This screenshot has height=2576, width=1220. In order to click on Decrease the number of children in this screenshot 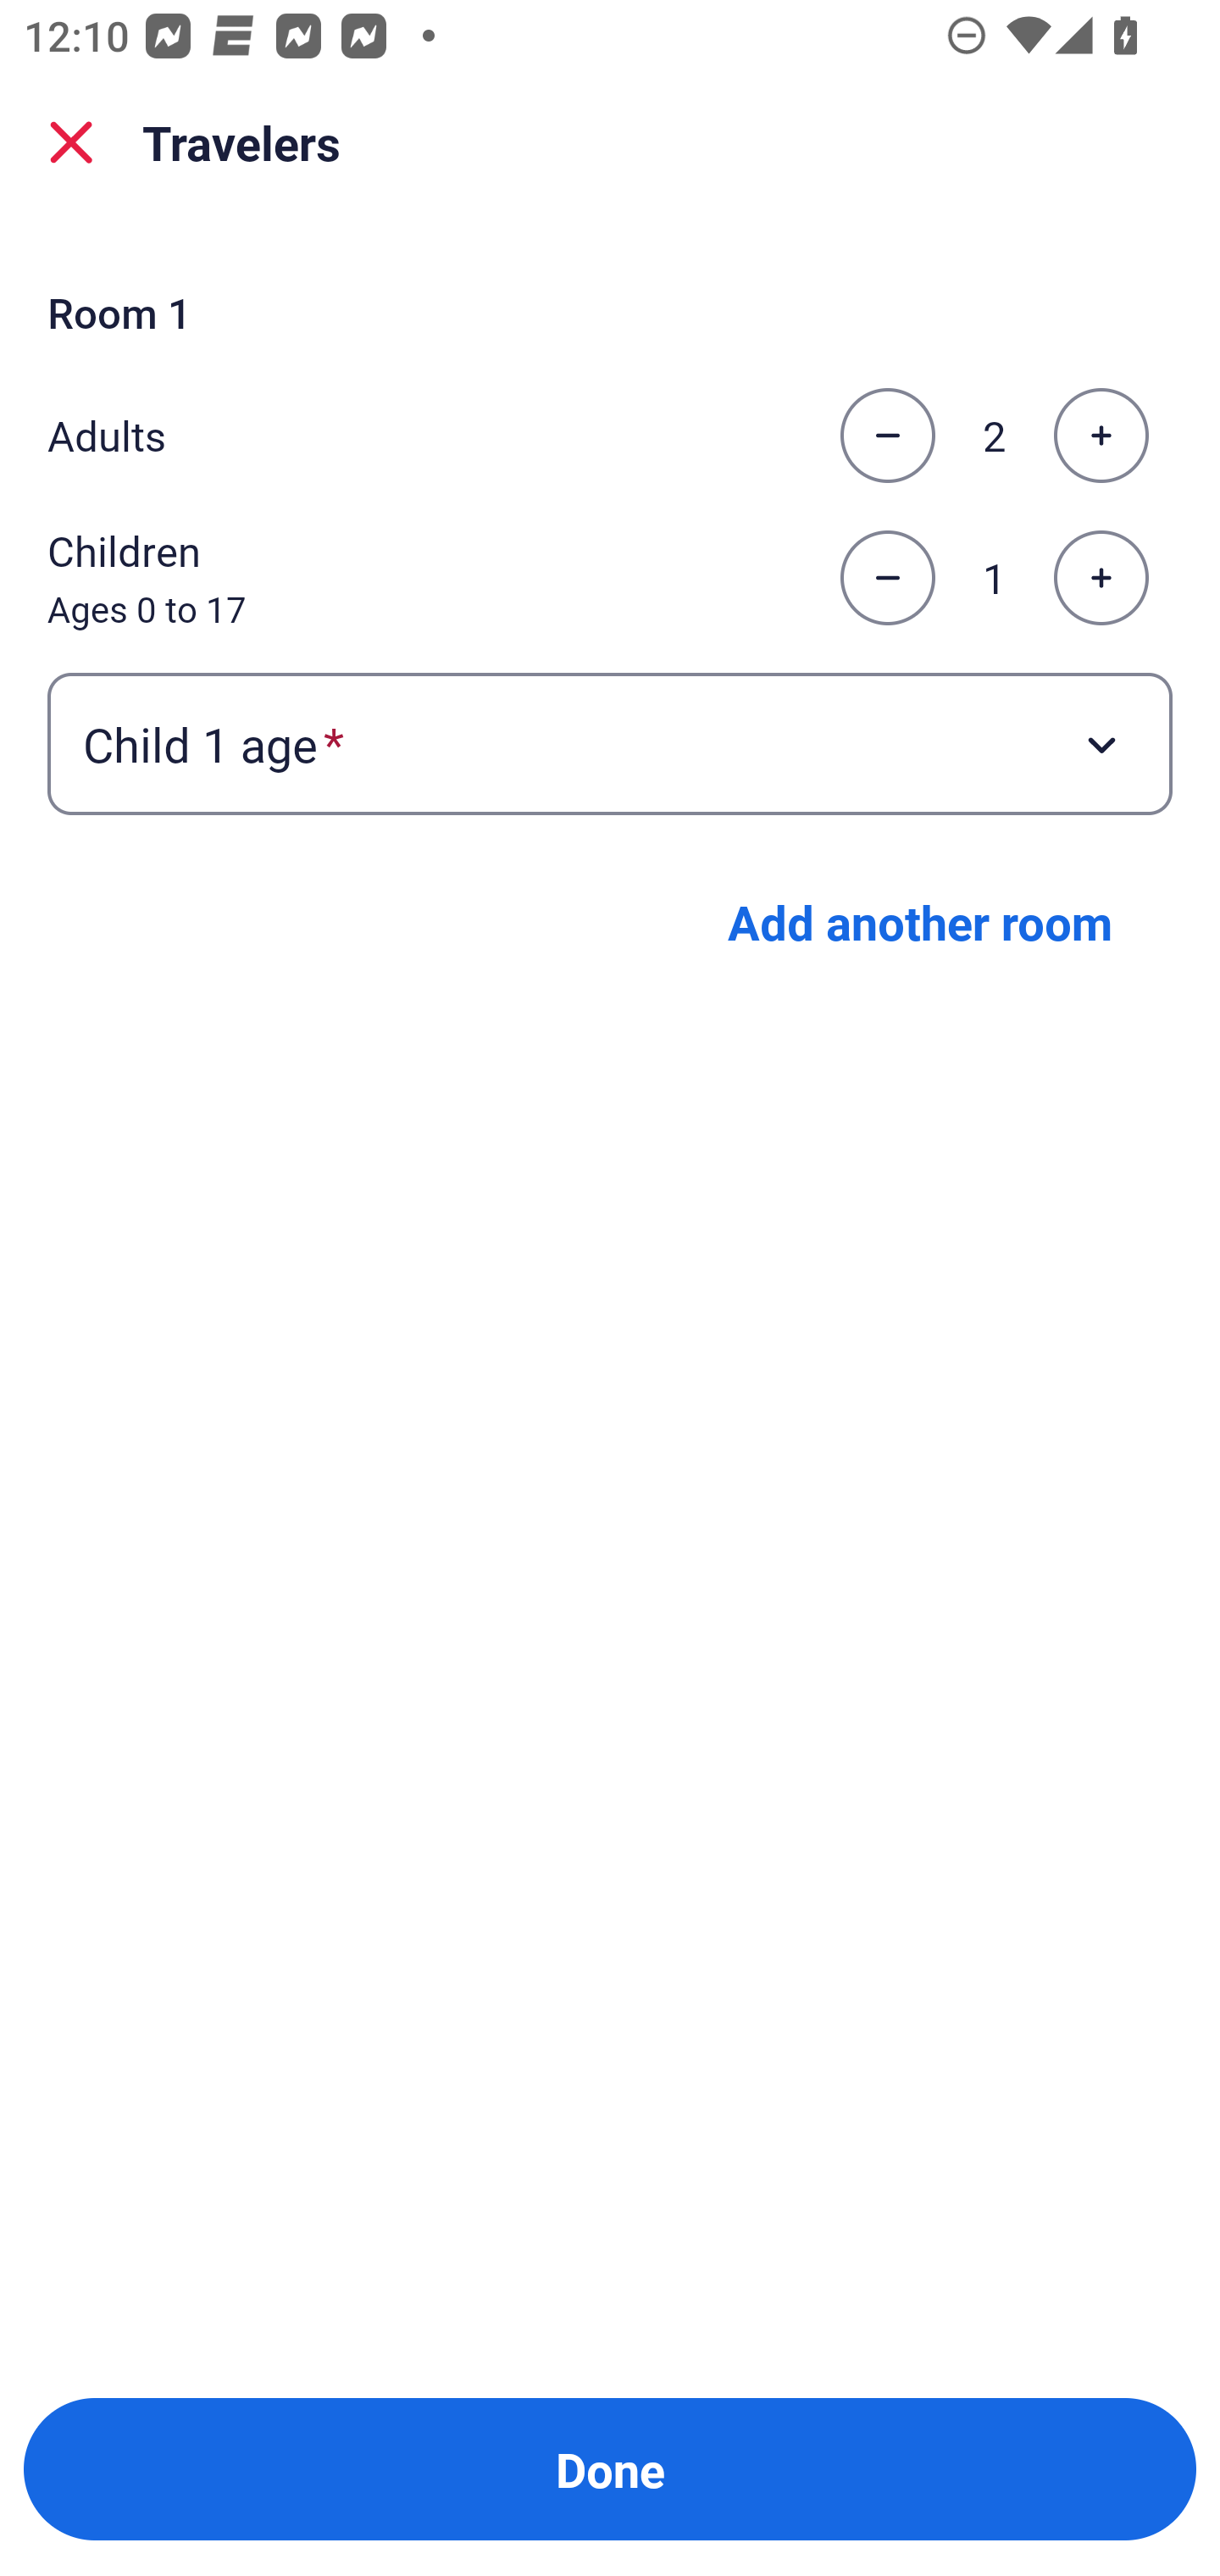, I will do `click(887, 578)`.